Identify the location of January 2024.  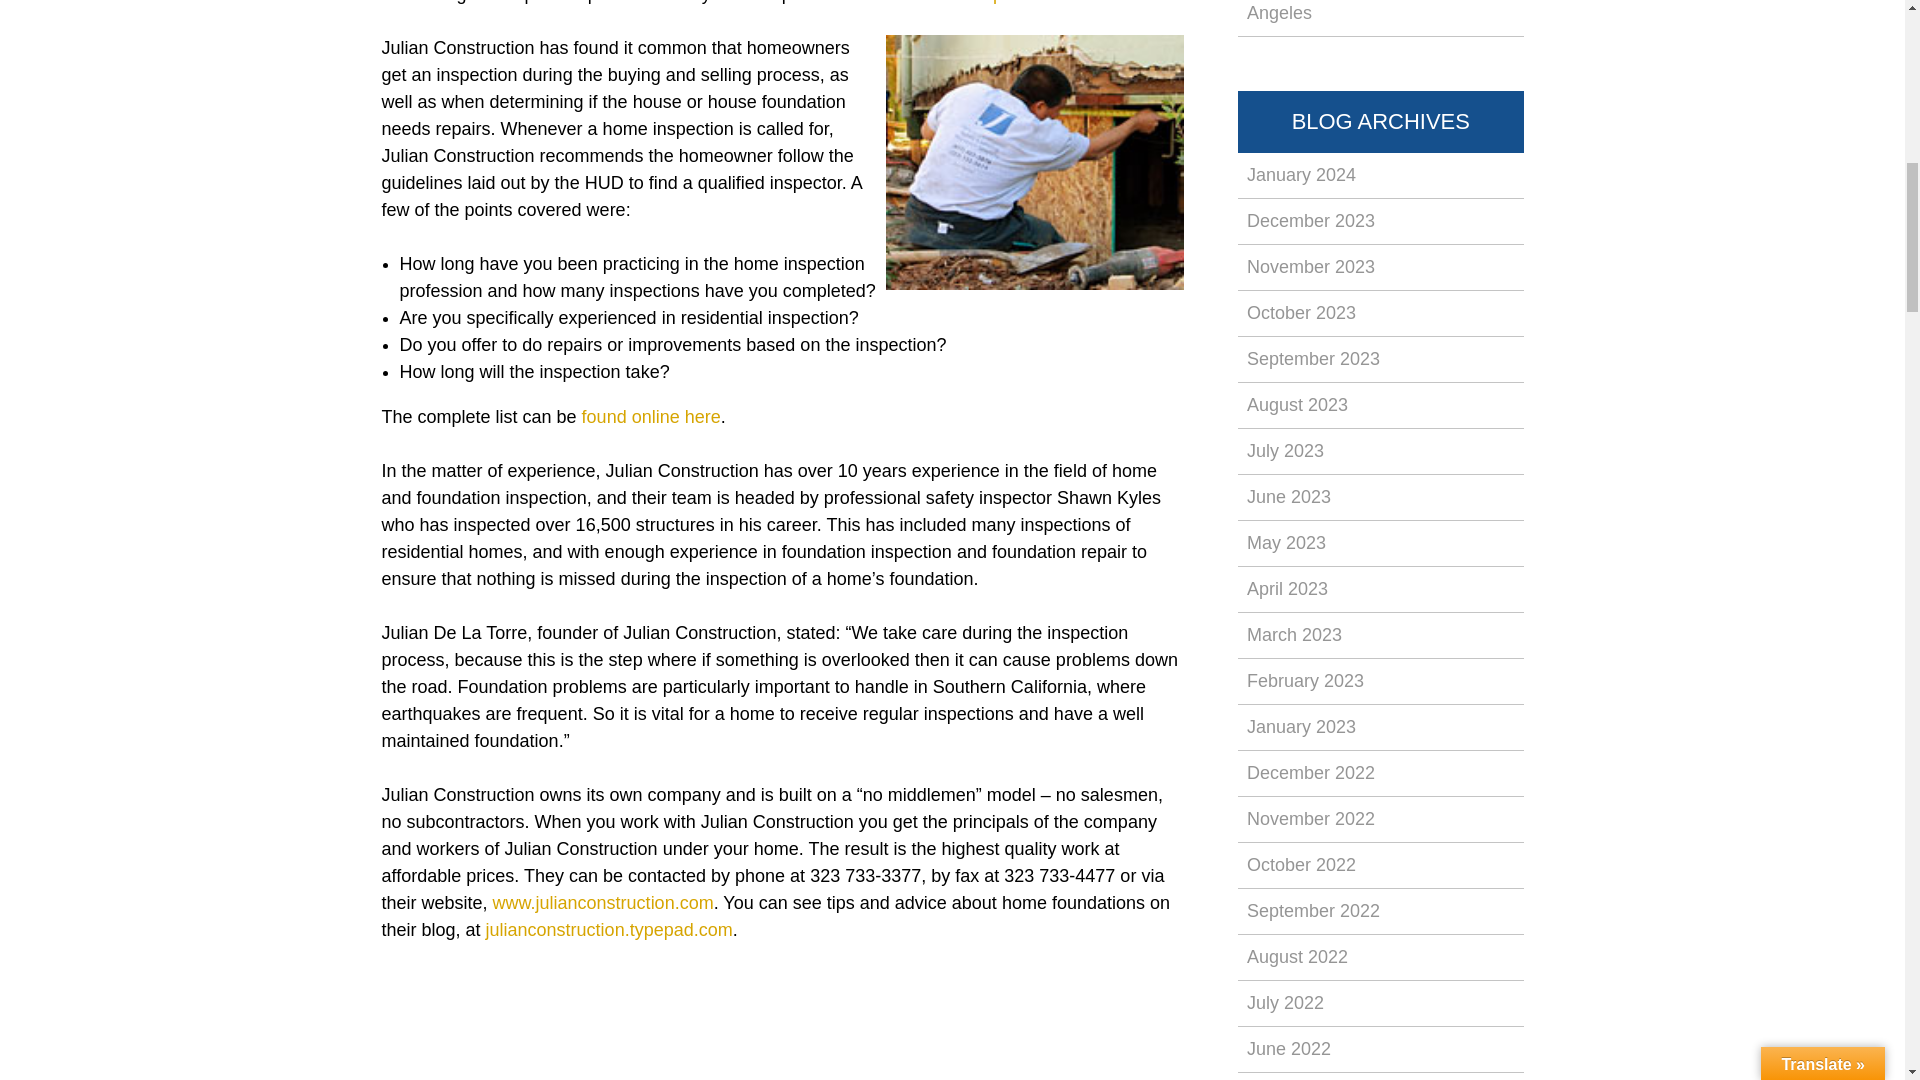
(1381, 175).